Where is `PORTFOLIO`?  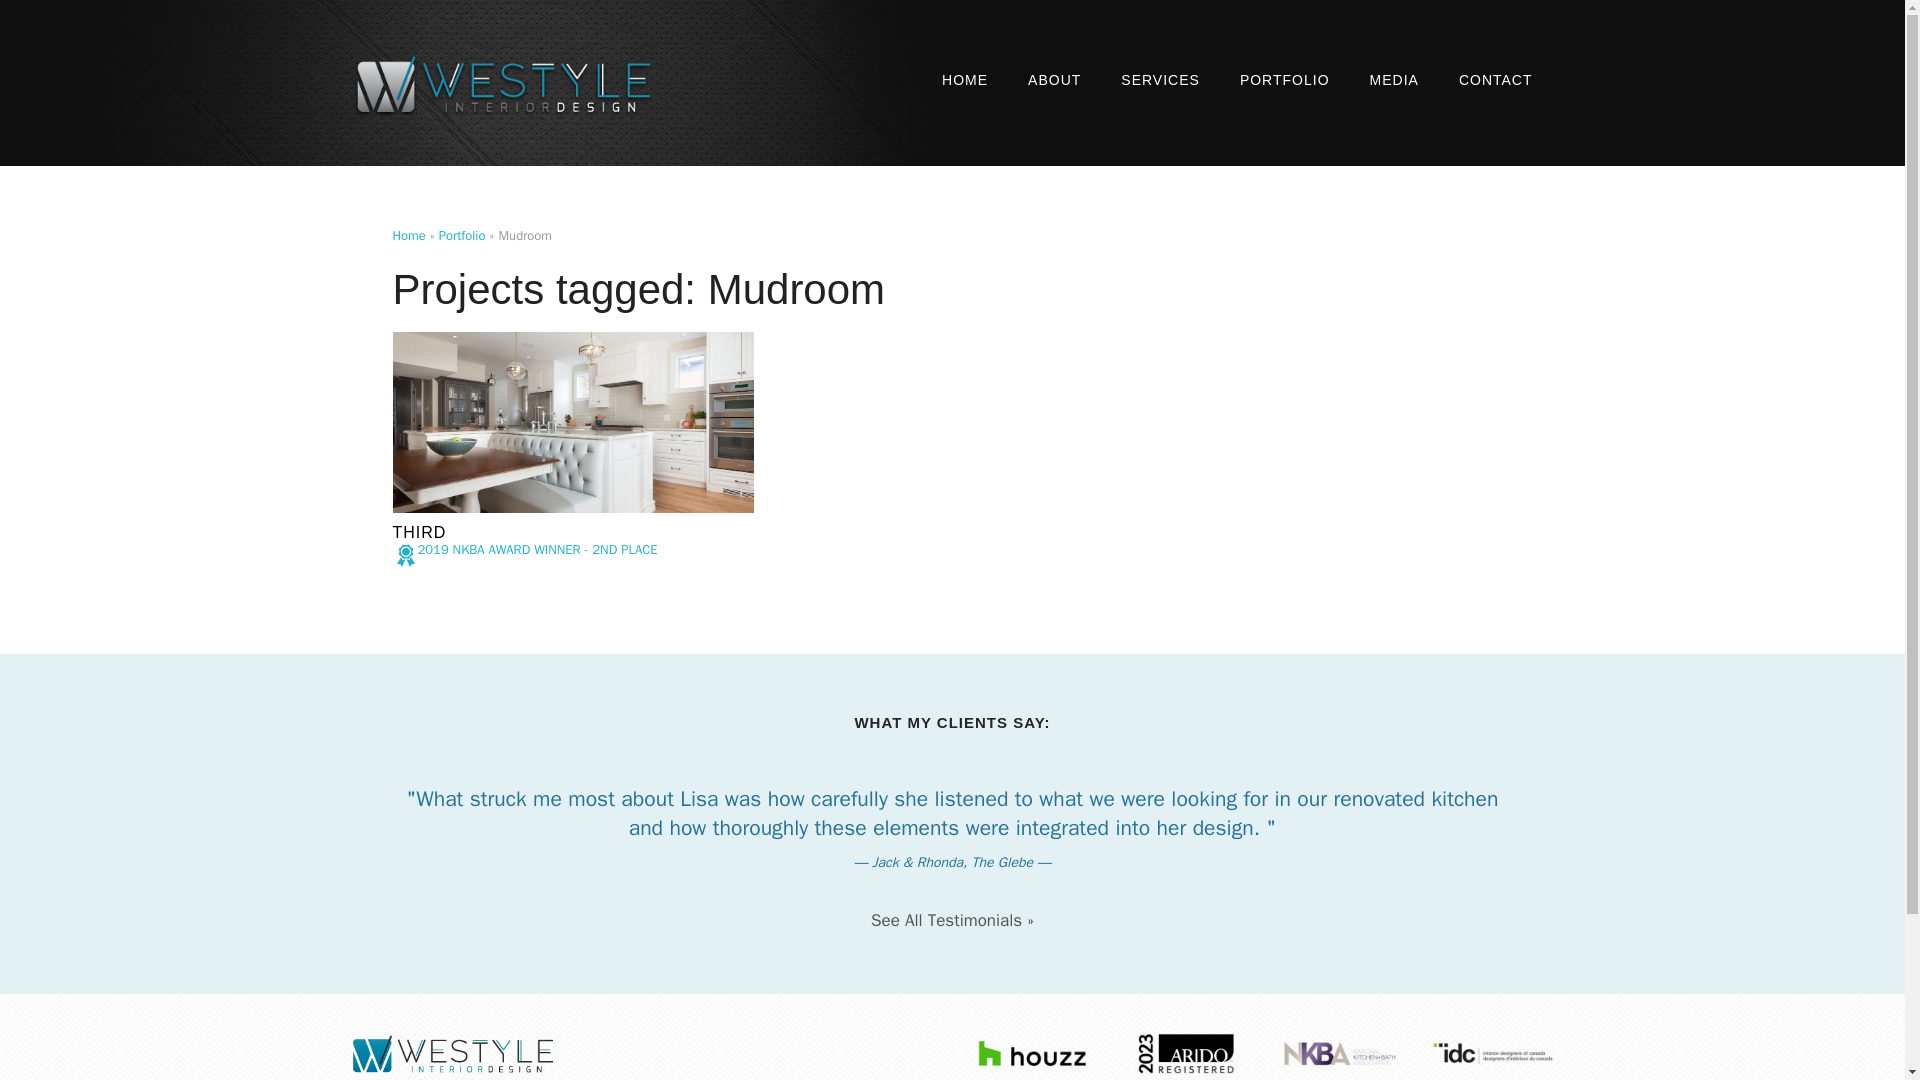
PORTFOLIO is located at coordinates (1284, 80).